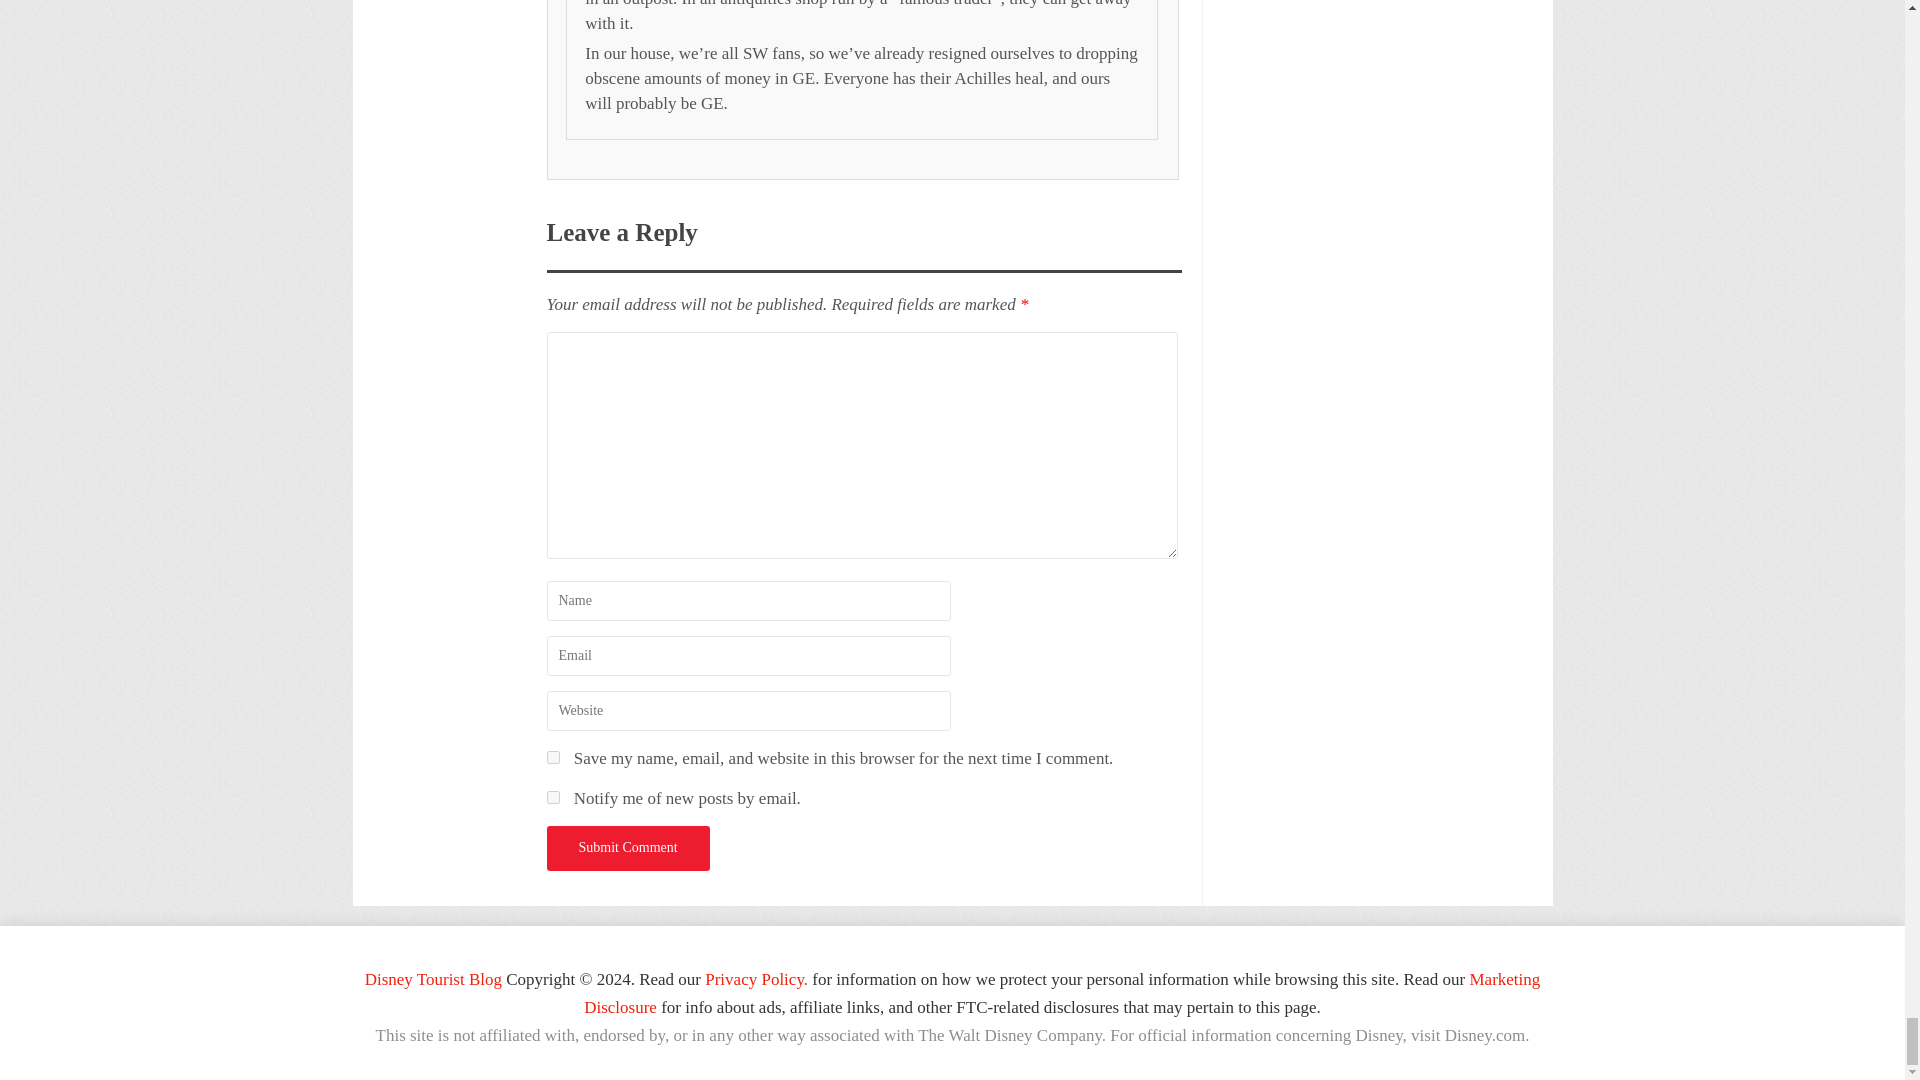 The width and height of the screenshot is (1920, 1080). What do you see at coordinates (552, 796) in the screenshot?
I see `subscribe` at bounding box center [552, 796].